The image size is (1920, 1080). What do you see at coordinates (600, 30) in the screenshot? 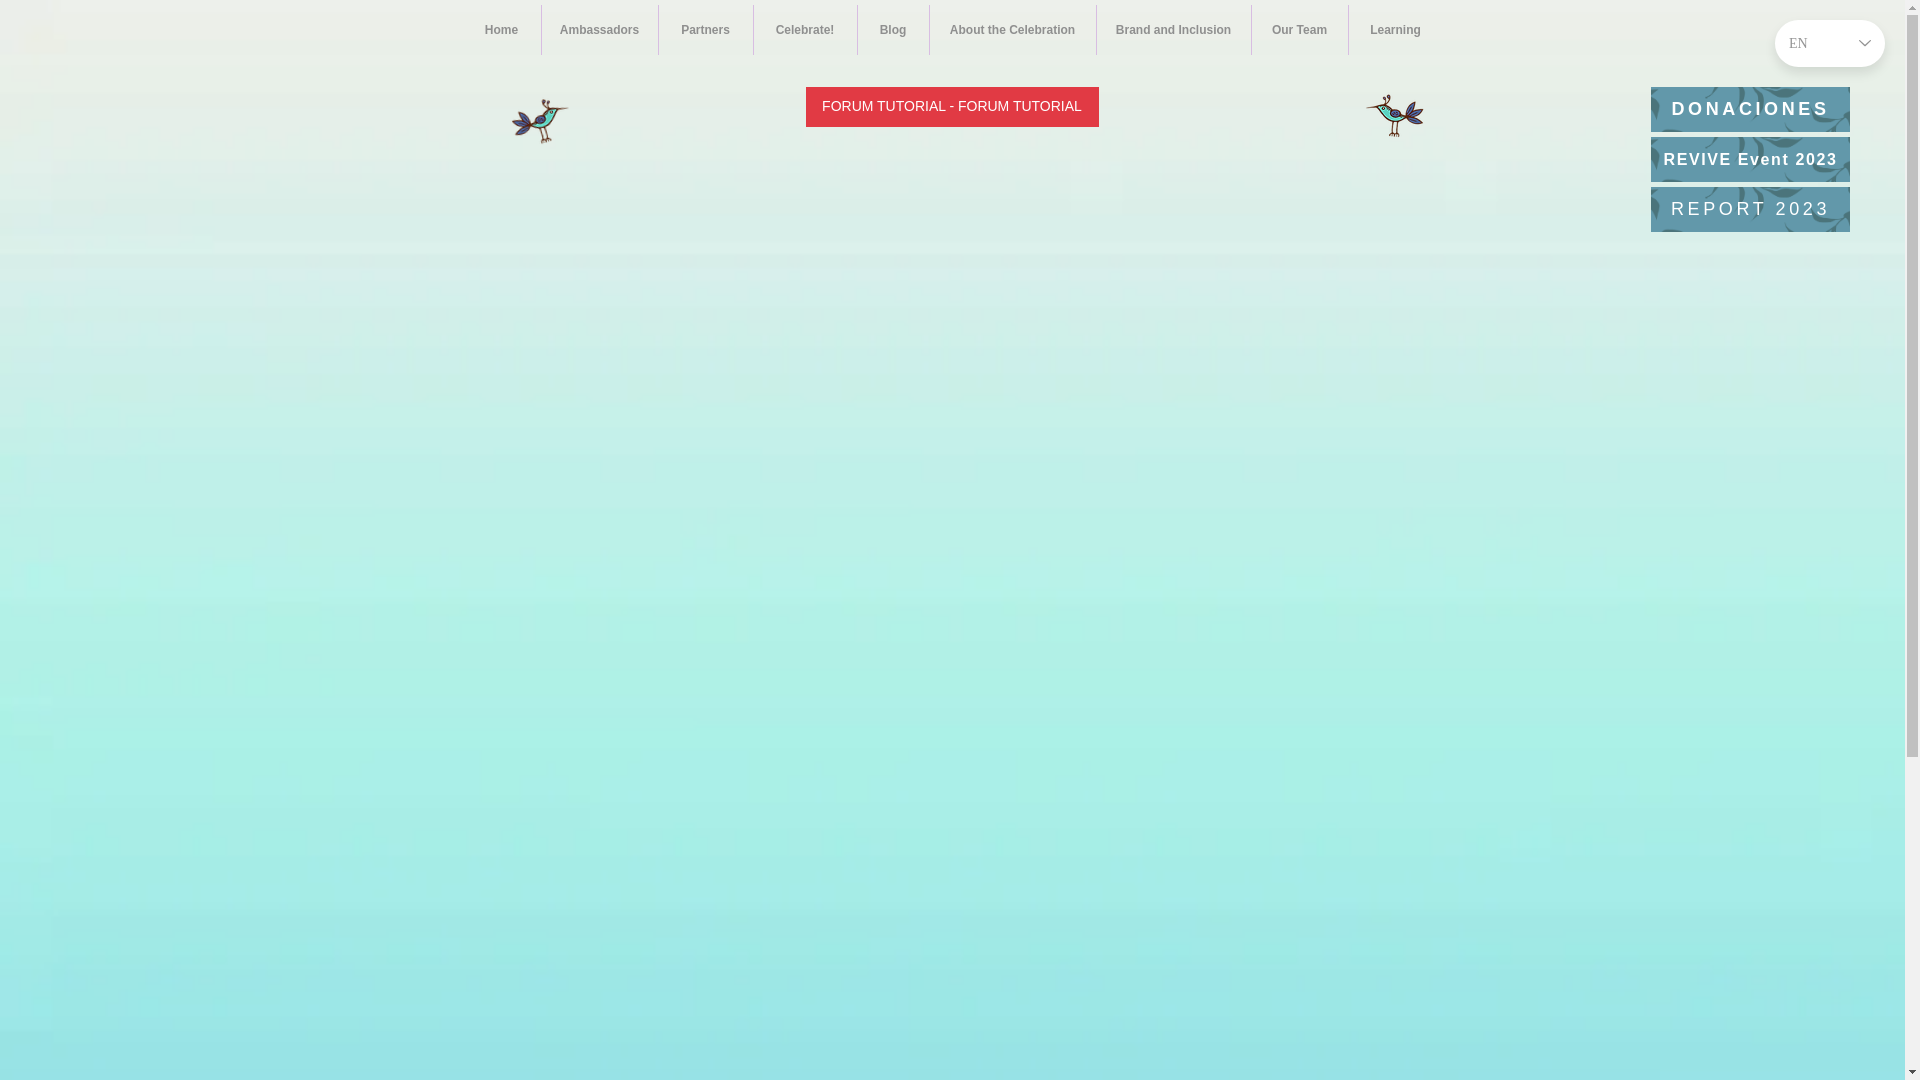
I see `Ambassadors` at bounding box center [600, 30].